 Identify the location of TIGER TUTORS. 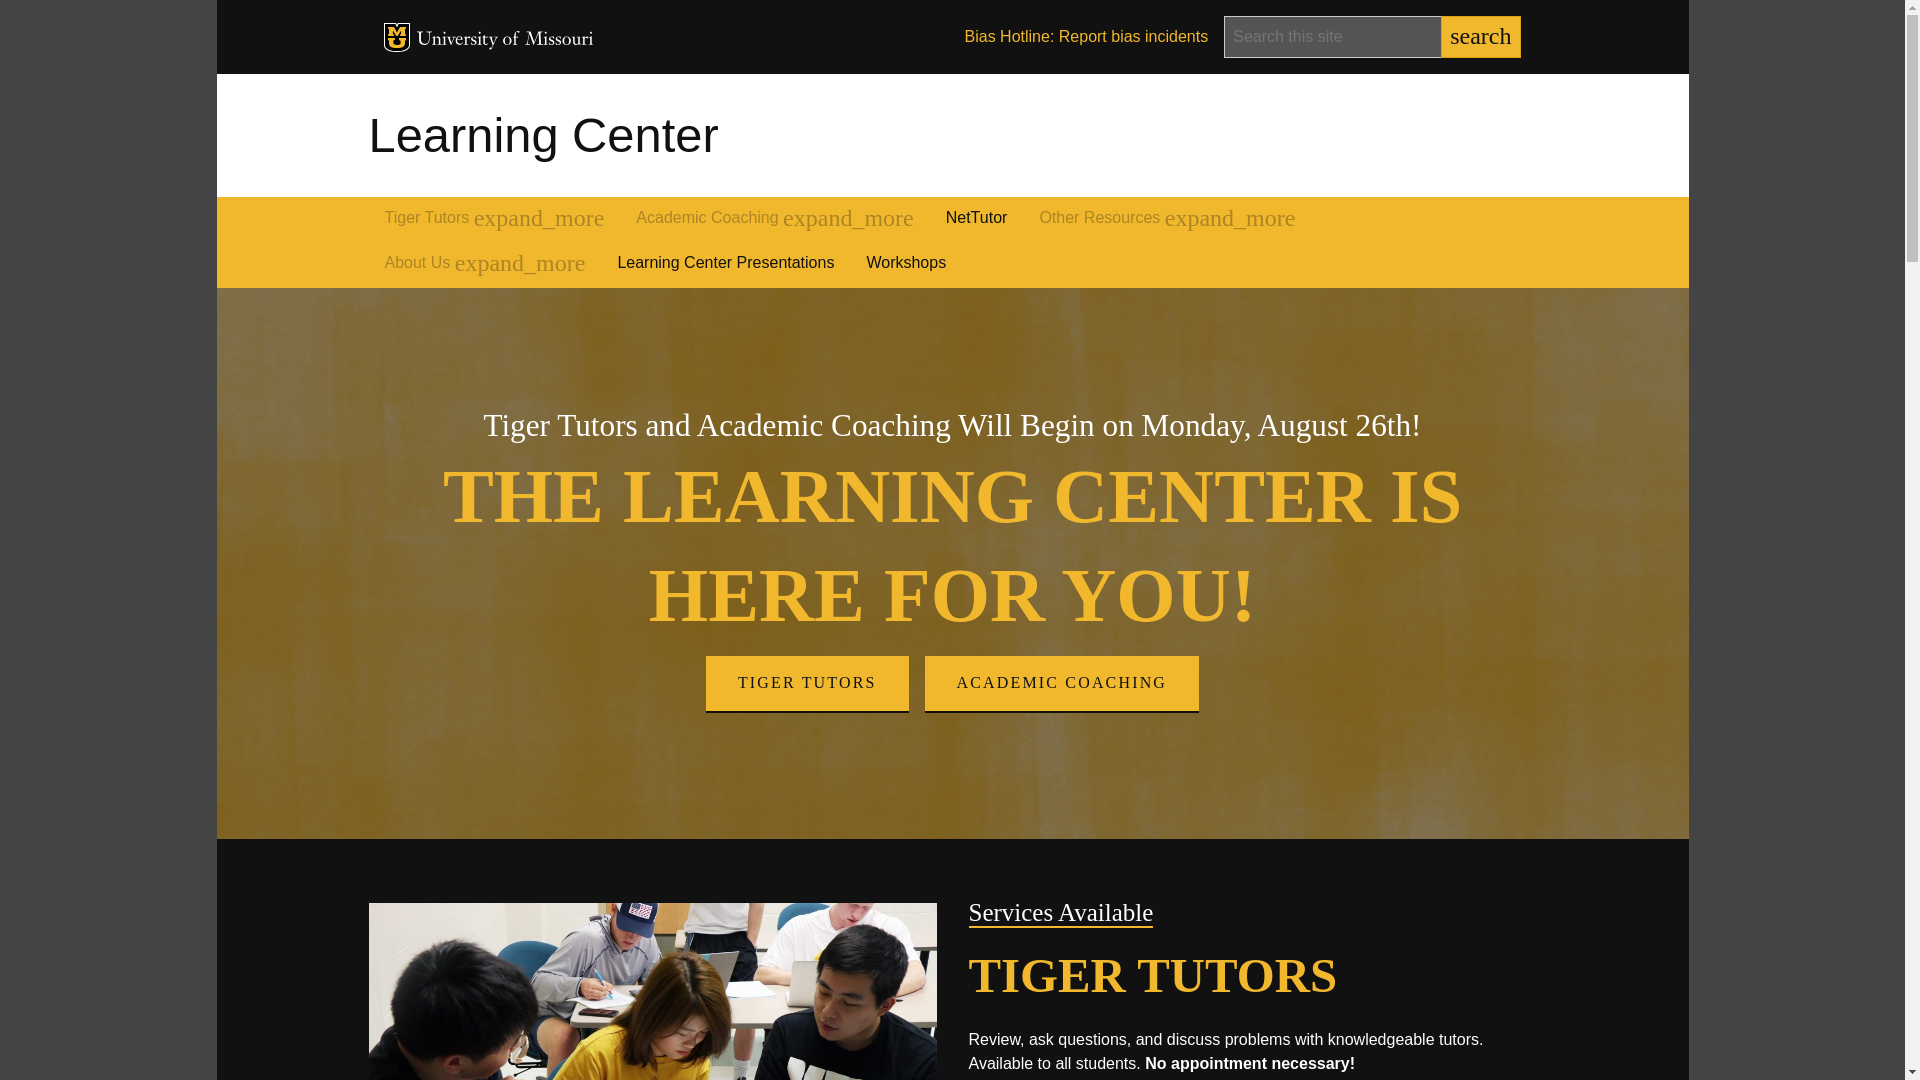
(807, 682).